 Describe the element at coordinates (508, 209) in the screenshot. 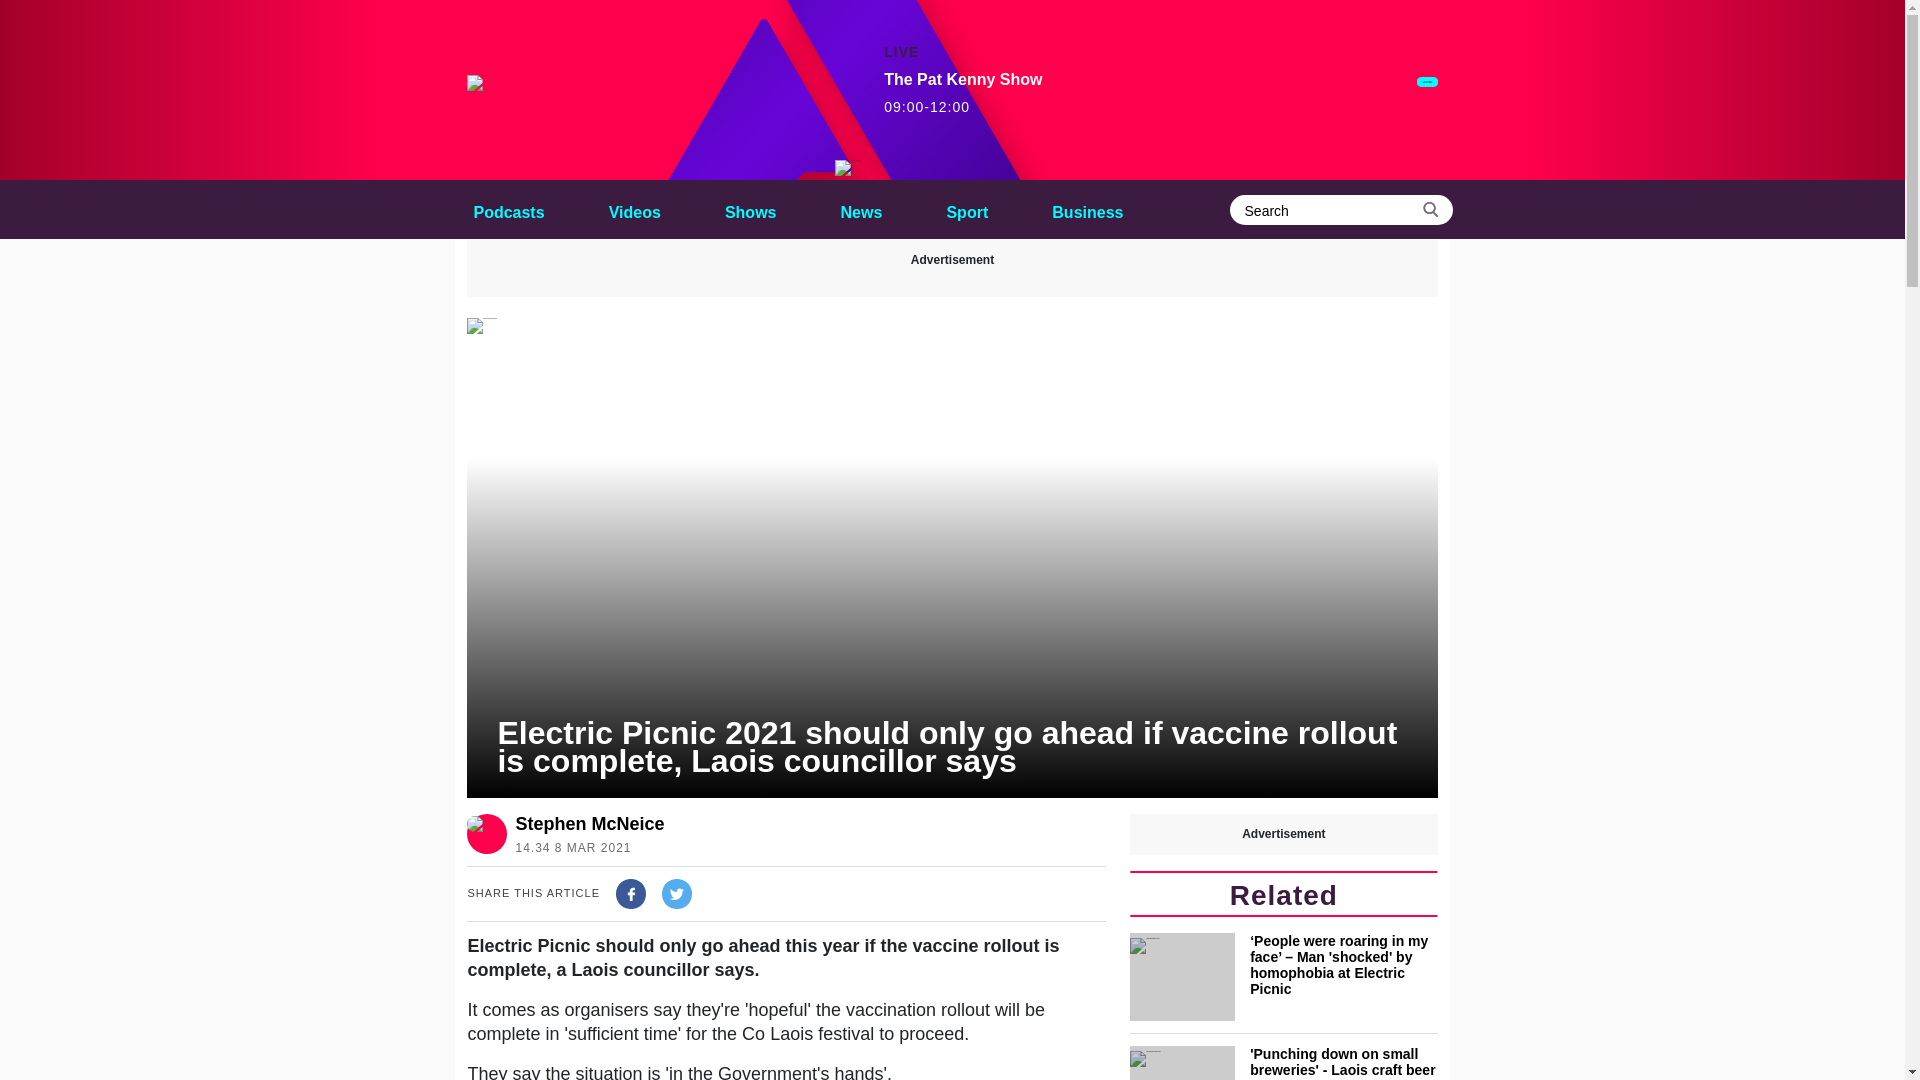

I see `Podcasts` at that location.